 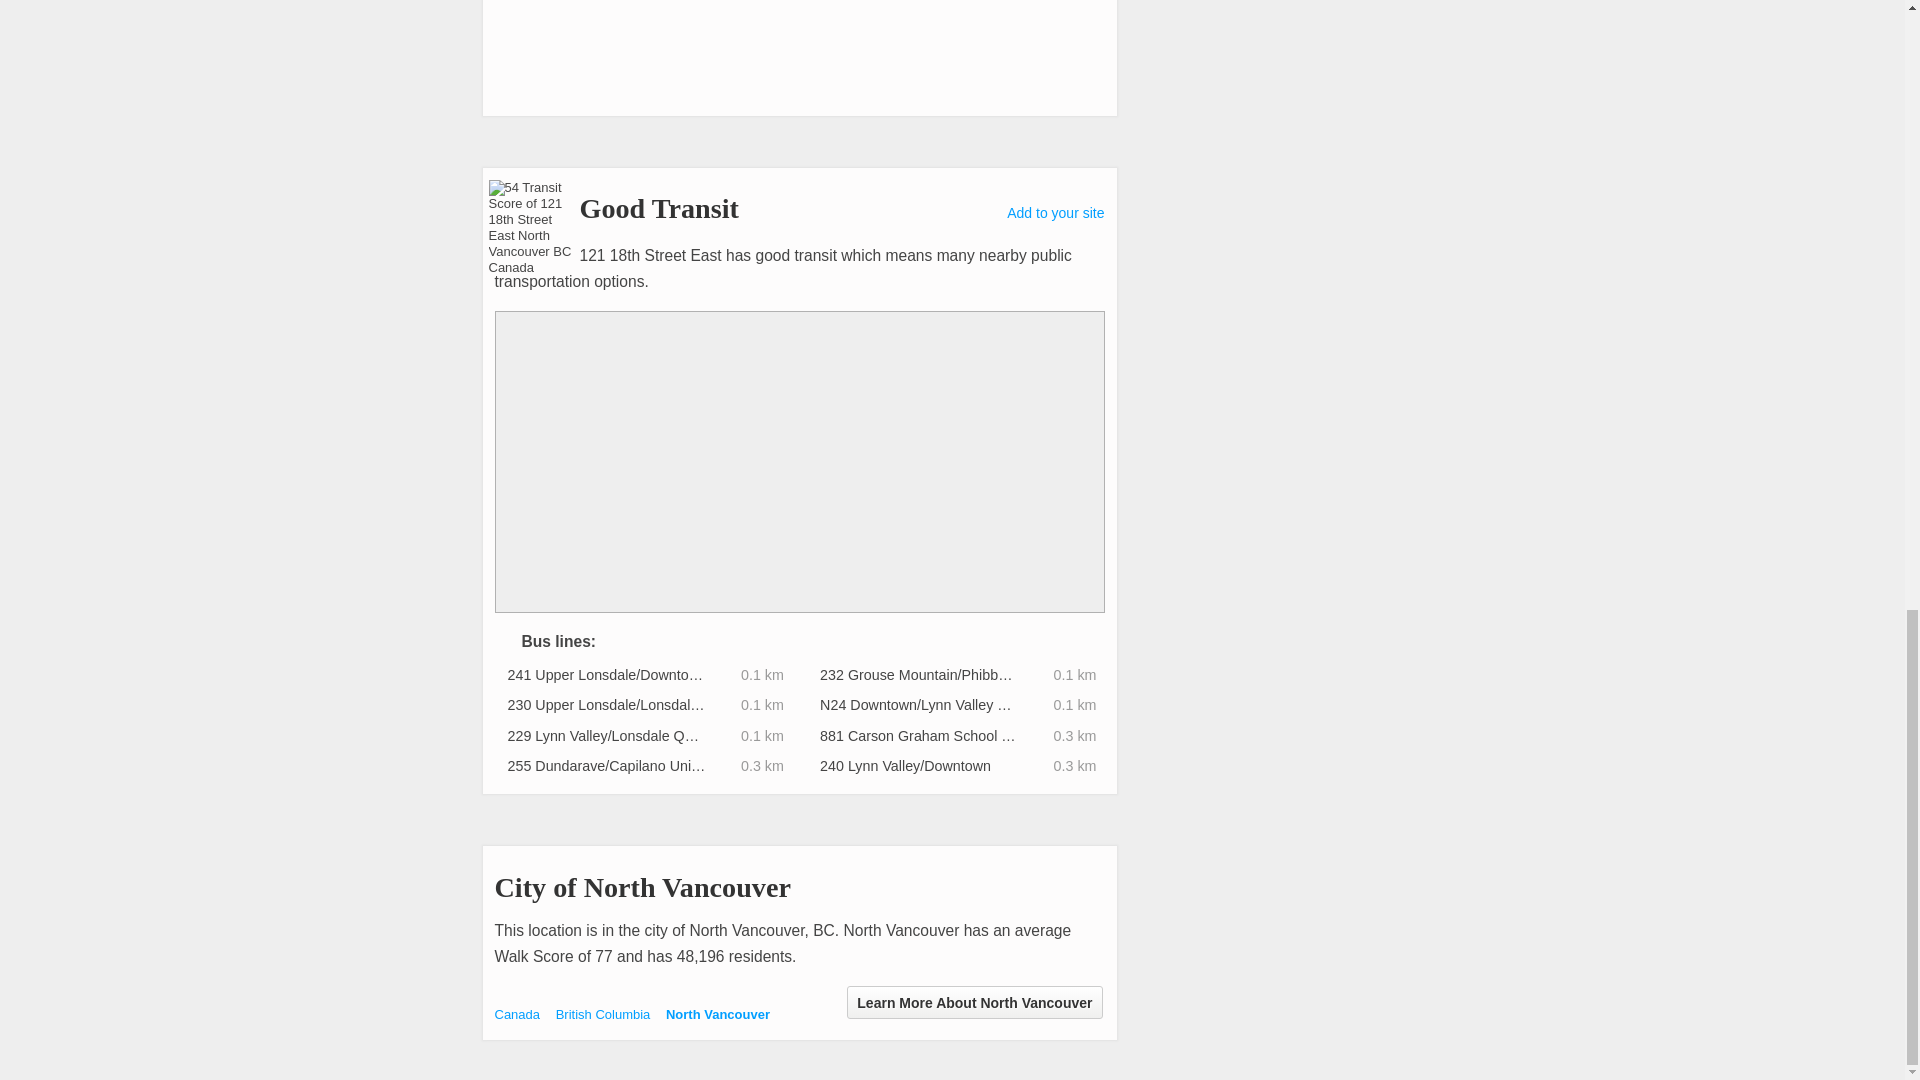 I want to click on British Columbia, so click(x=603, y=1014).